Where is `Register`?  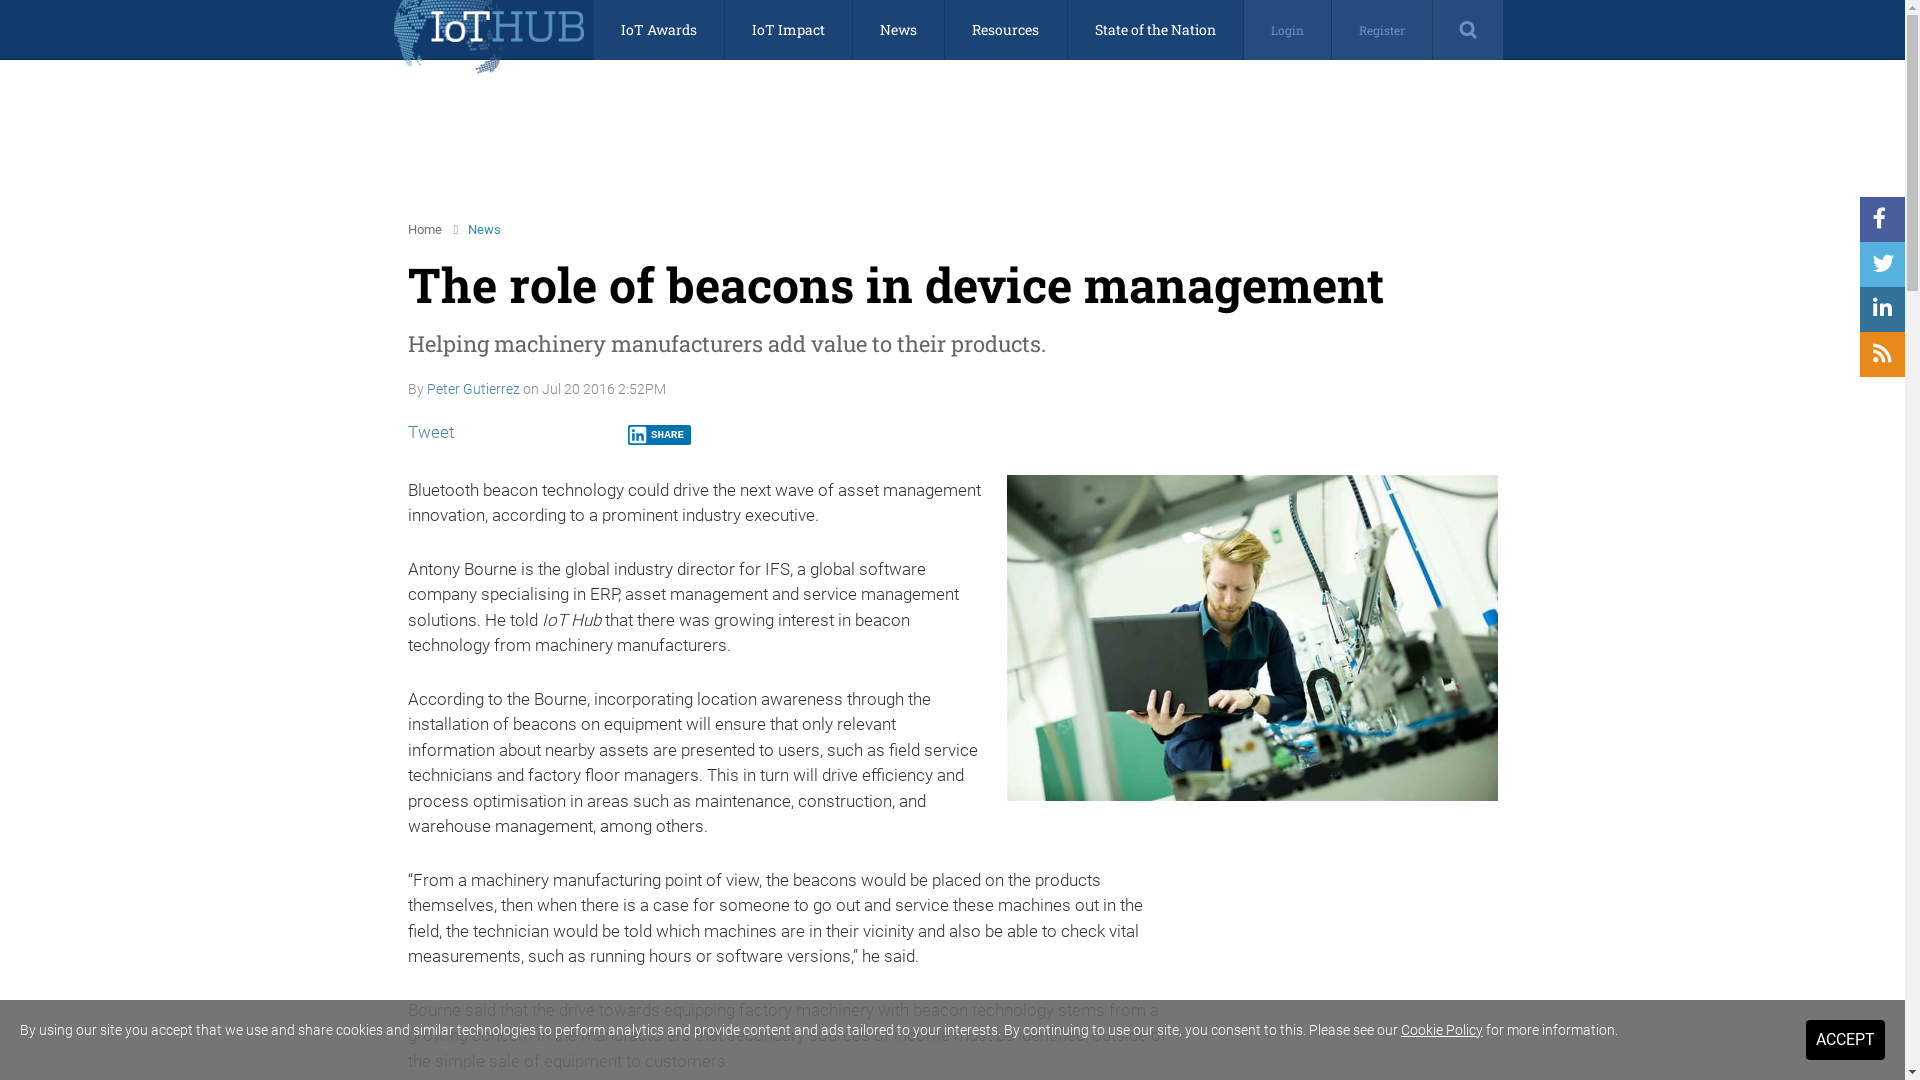 Register is located at coordinates (1382, 30).